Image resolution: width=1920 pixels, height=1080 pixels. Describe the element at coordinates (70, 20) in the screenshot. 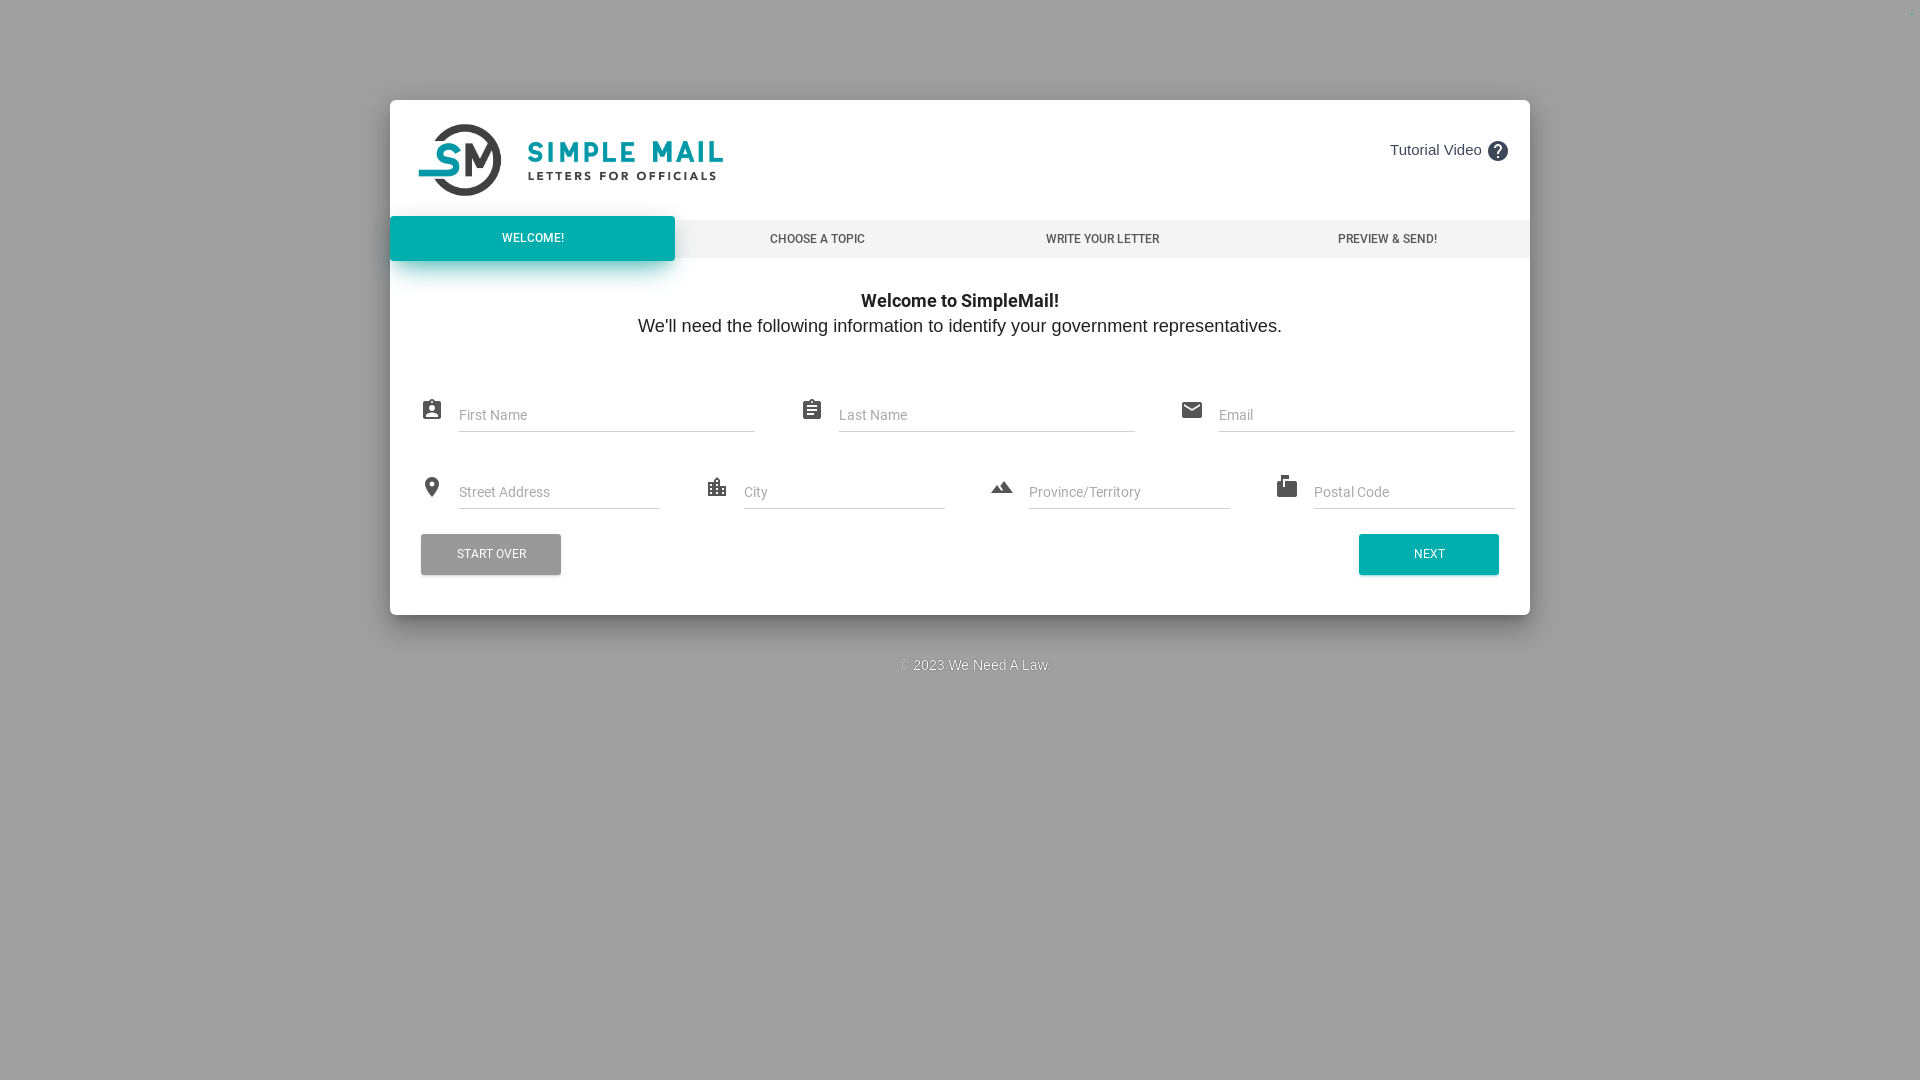

I see `Previous` at that location.